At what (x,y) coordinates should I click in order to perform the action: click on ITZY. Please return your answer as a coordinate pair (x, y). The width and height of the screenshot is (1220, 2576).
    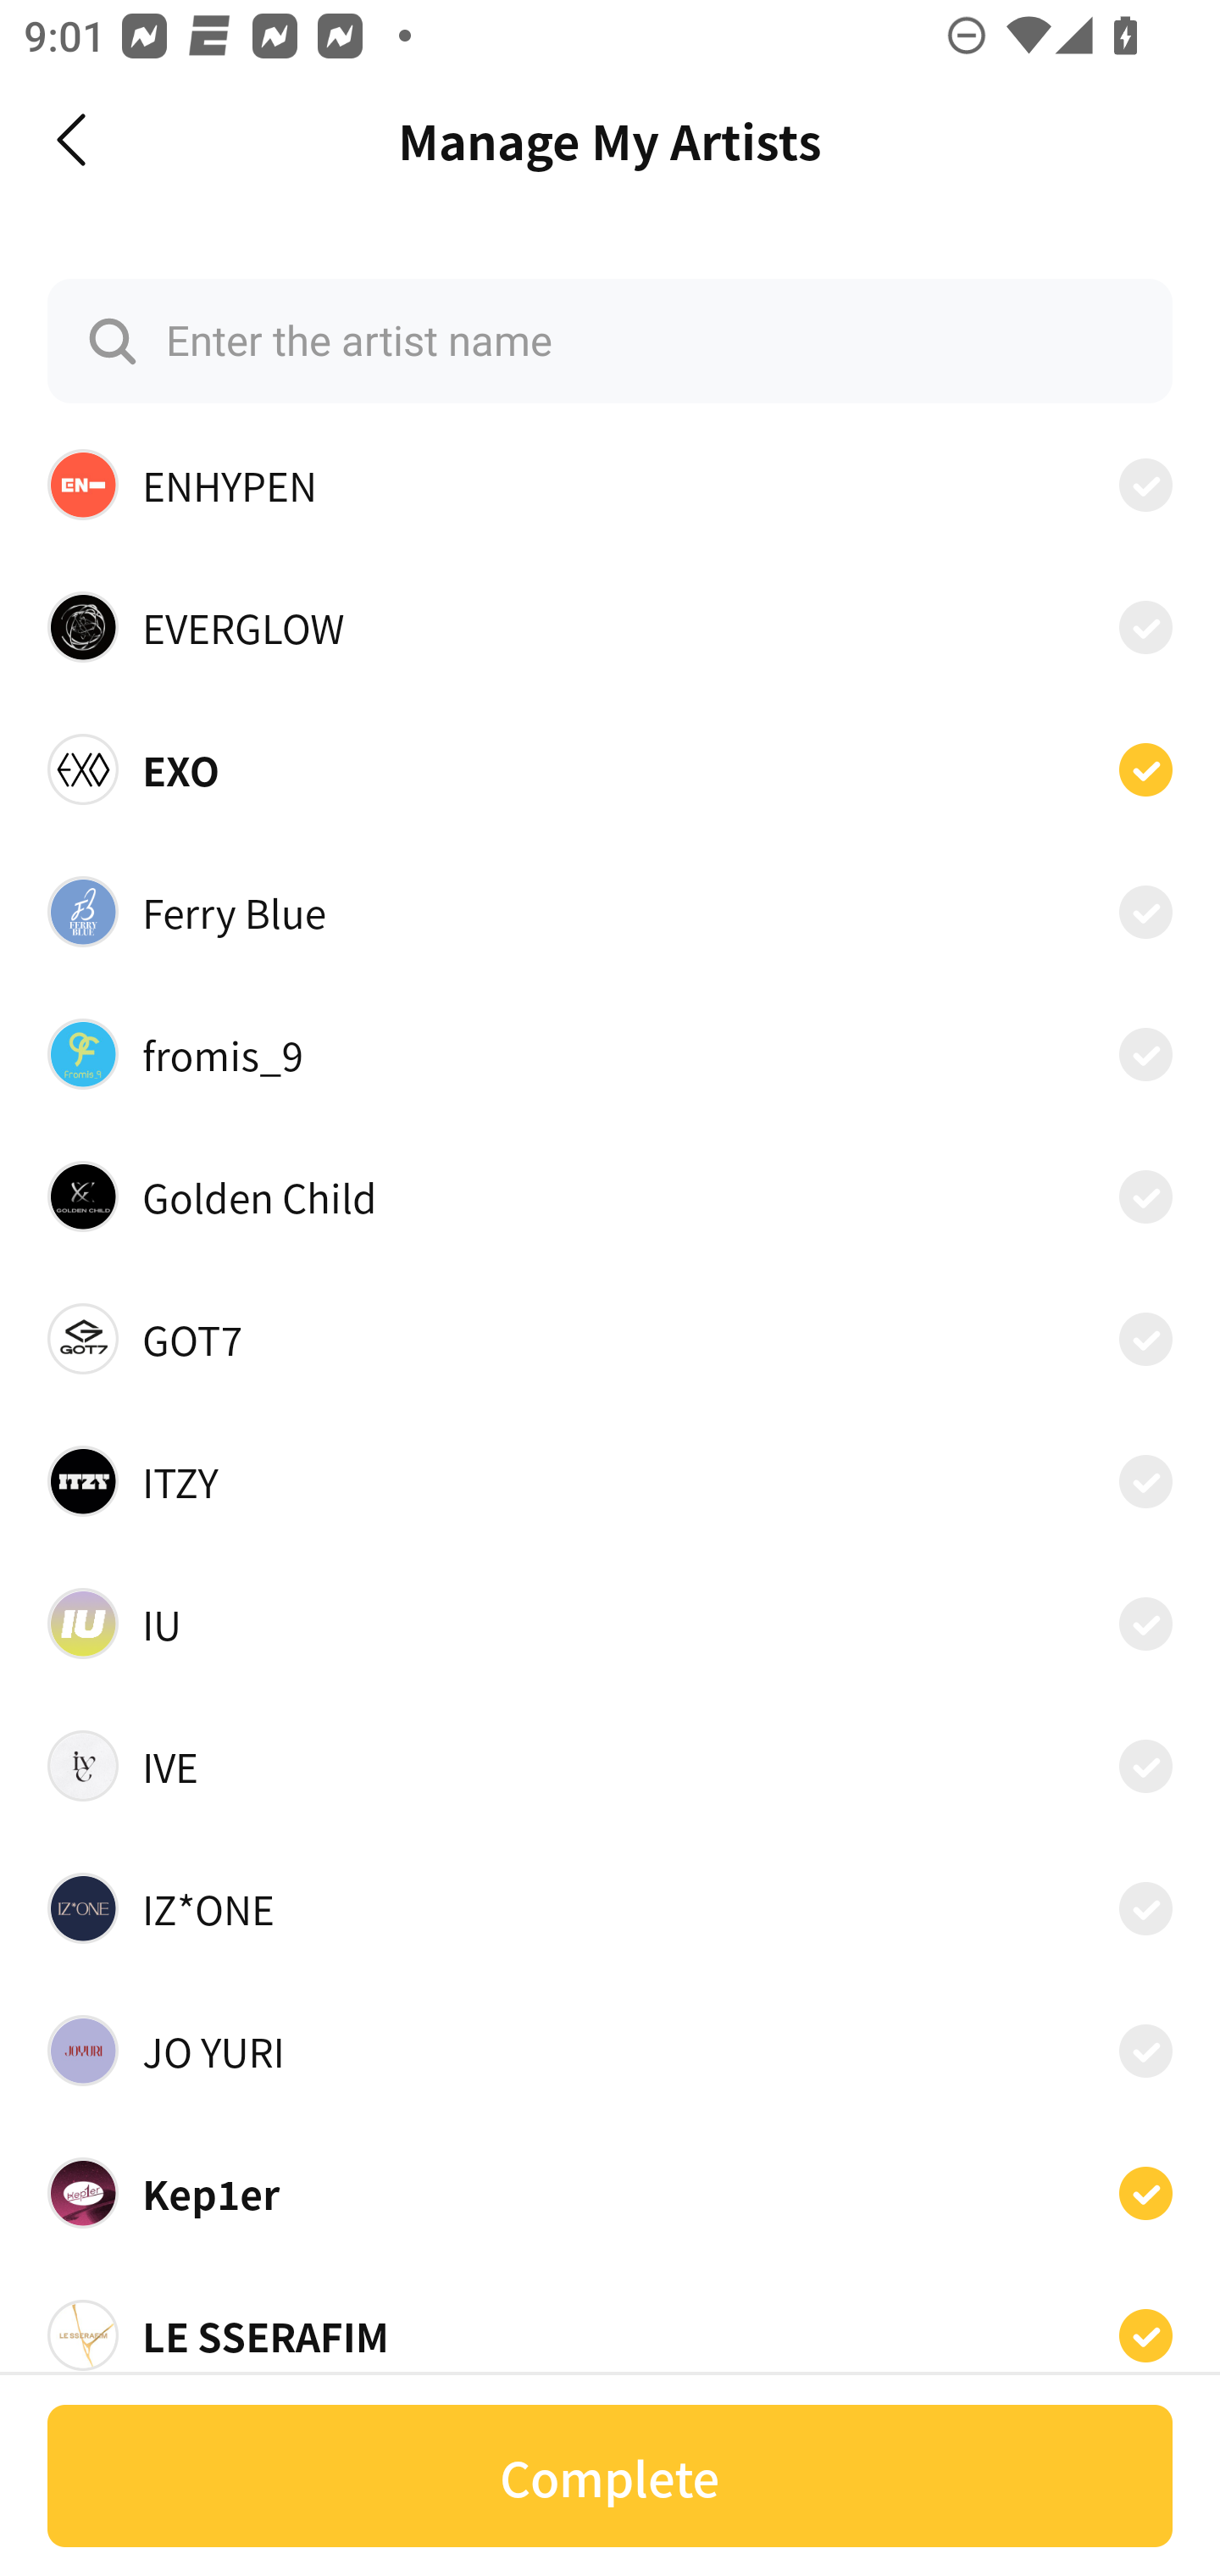
    Looking at the image, I should click on (610, 1481).